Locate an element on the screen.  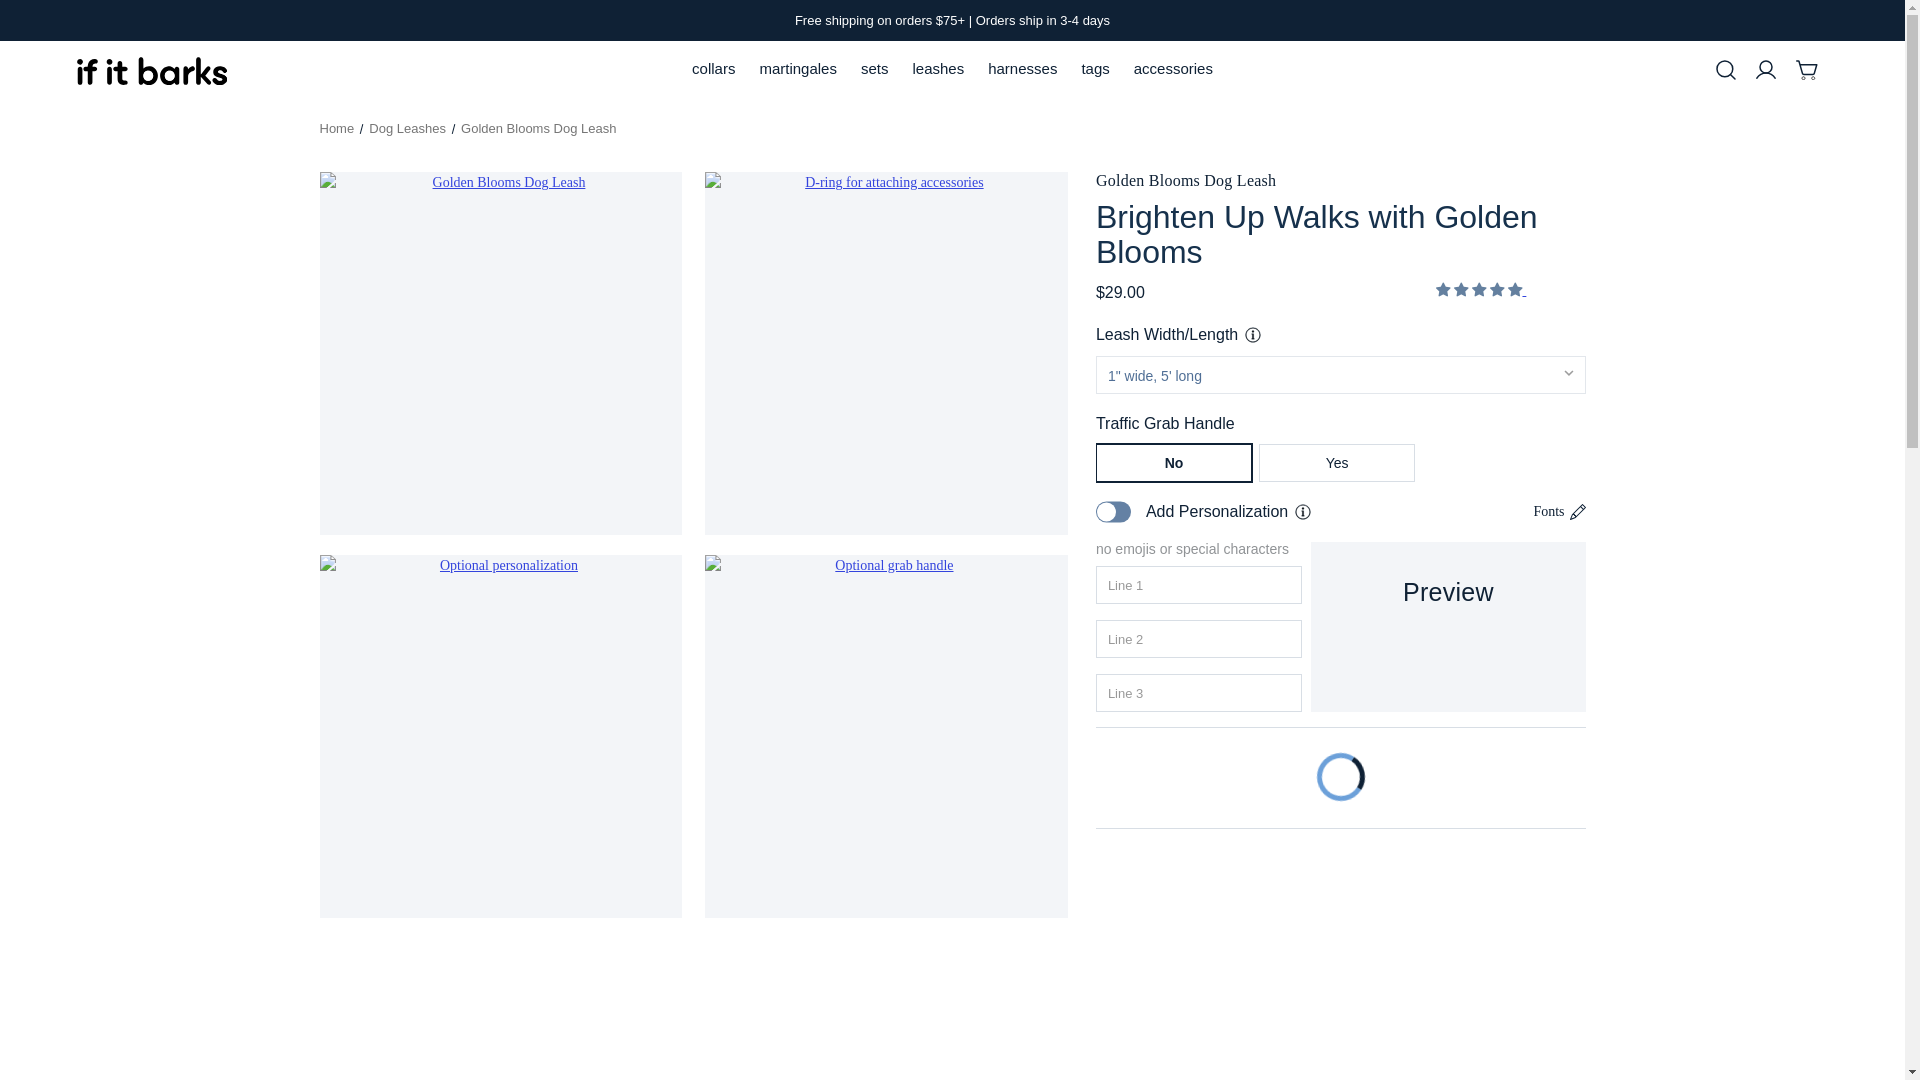
Optional grab handle is located at coordinates (886, 736).